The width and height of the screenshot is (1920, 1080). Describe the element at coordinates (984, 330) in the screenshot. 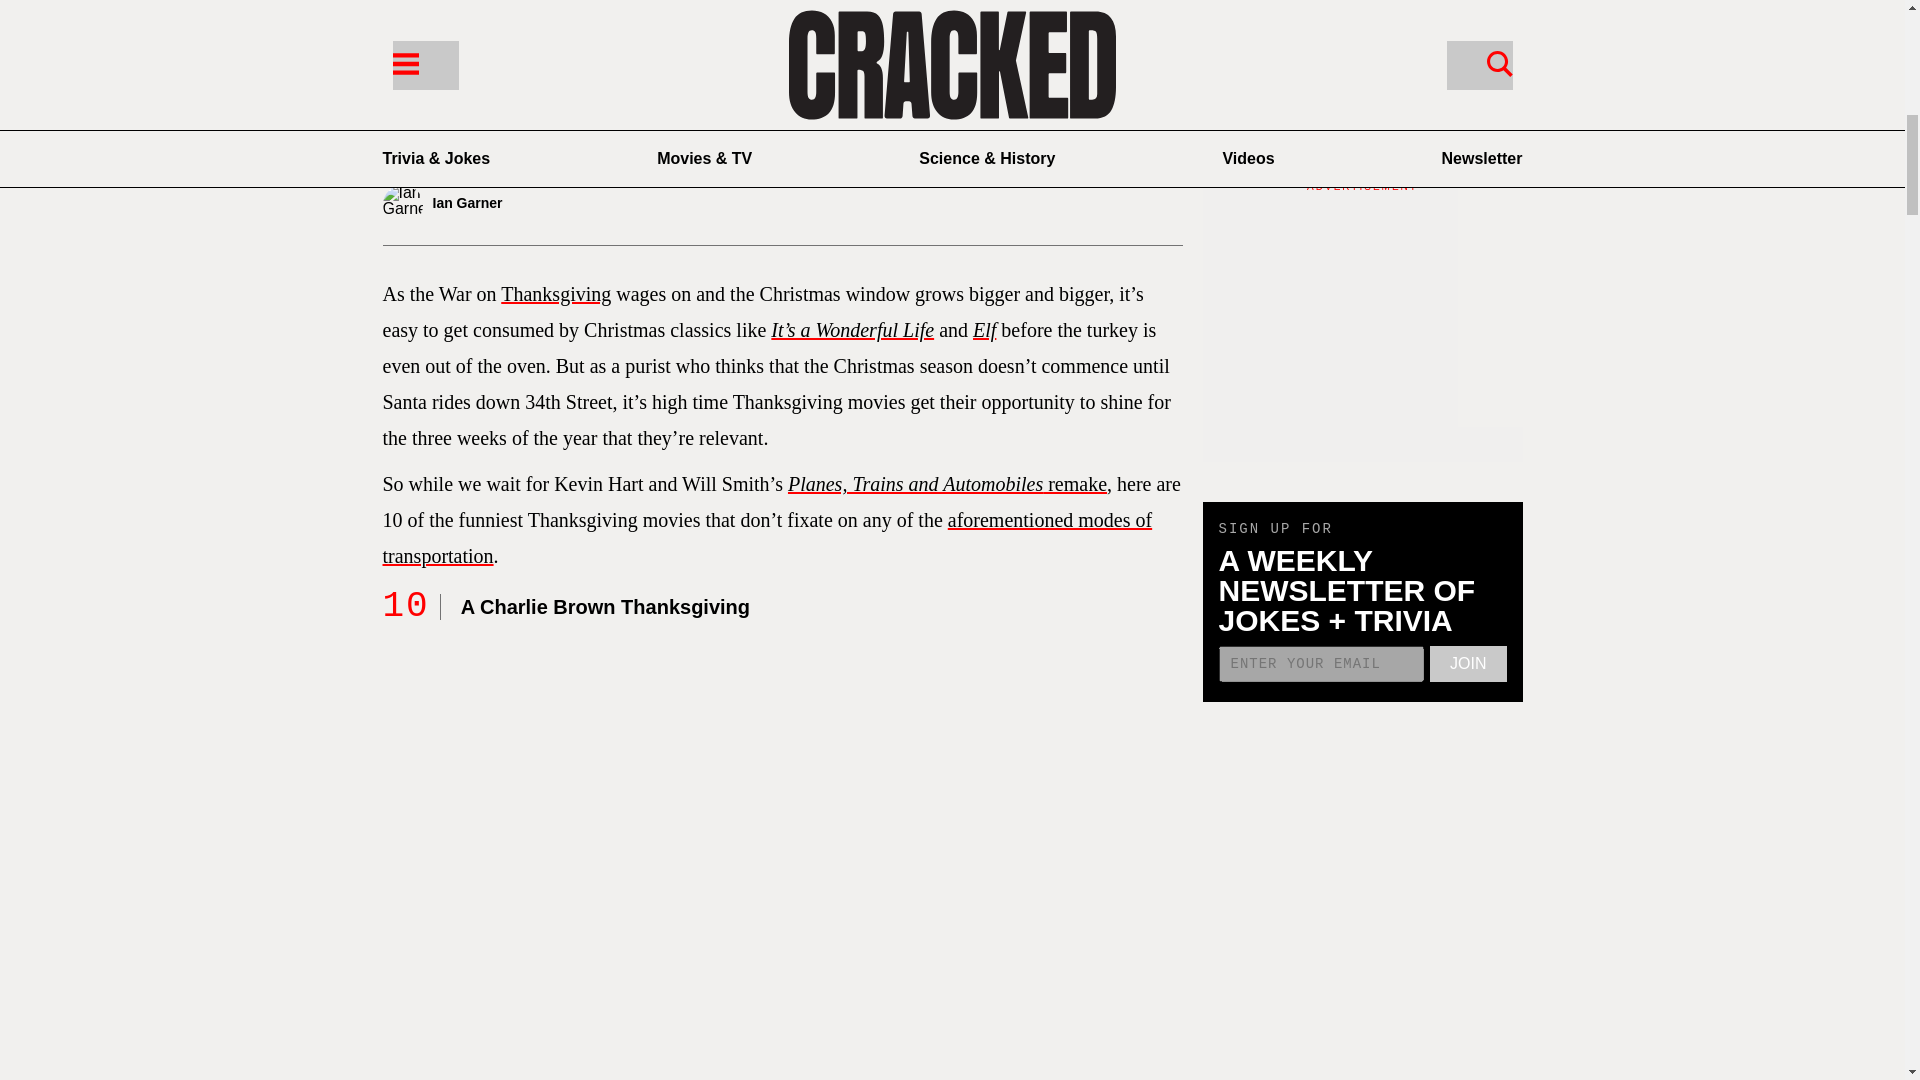

I see `Elf` at that location.